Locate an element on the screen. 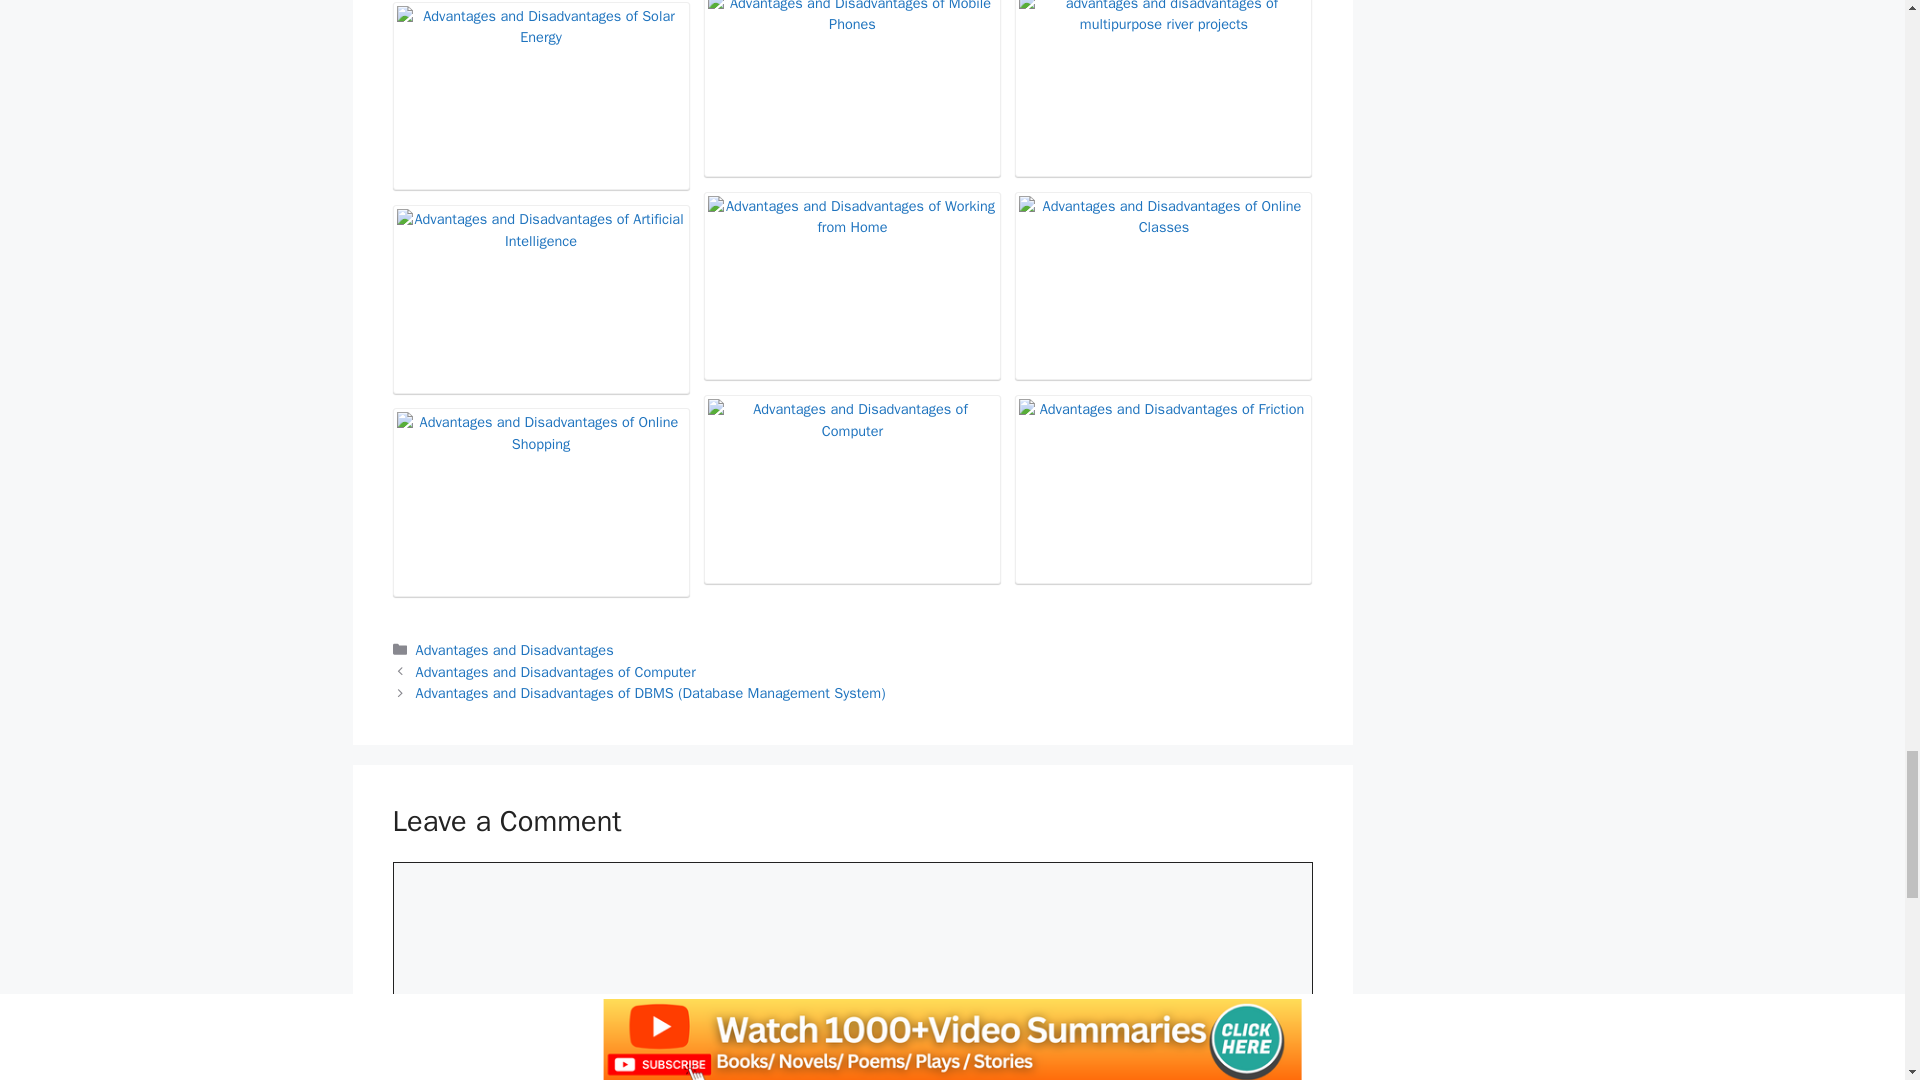 This screenshot has height=1080, width=1920. Advantages and Disadvantages of Working from Home is located at coordinates (852, 286).